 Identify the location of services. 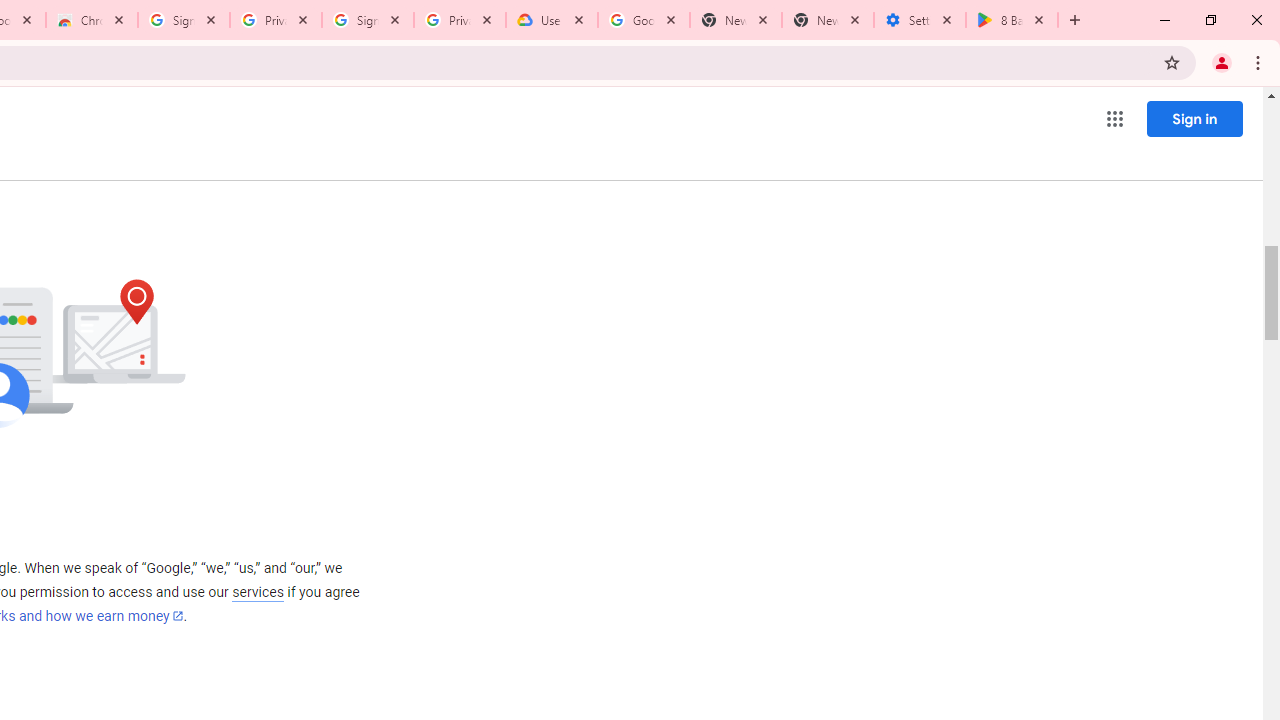
(258, 592).